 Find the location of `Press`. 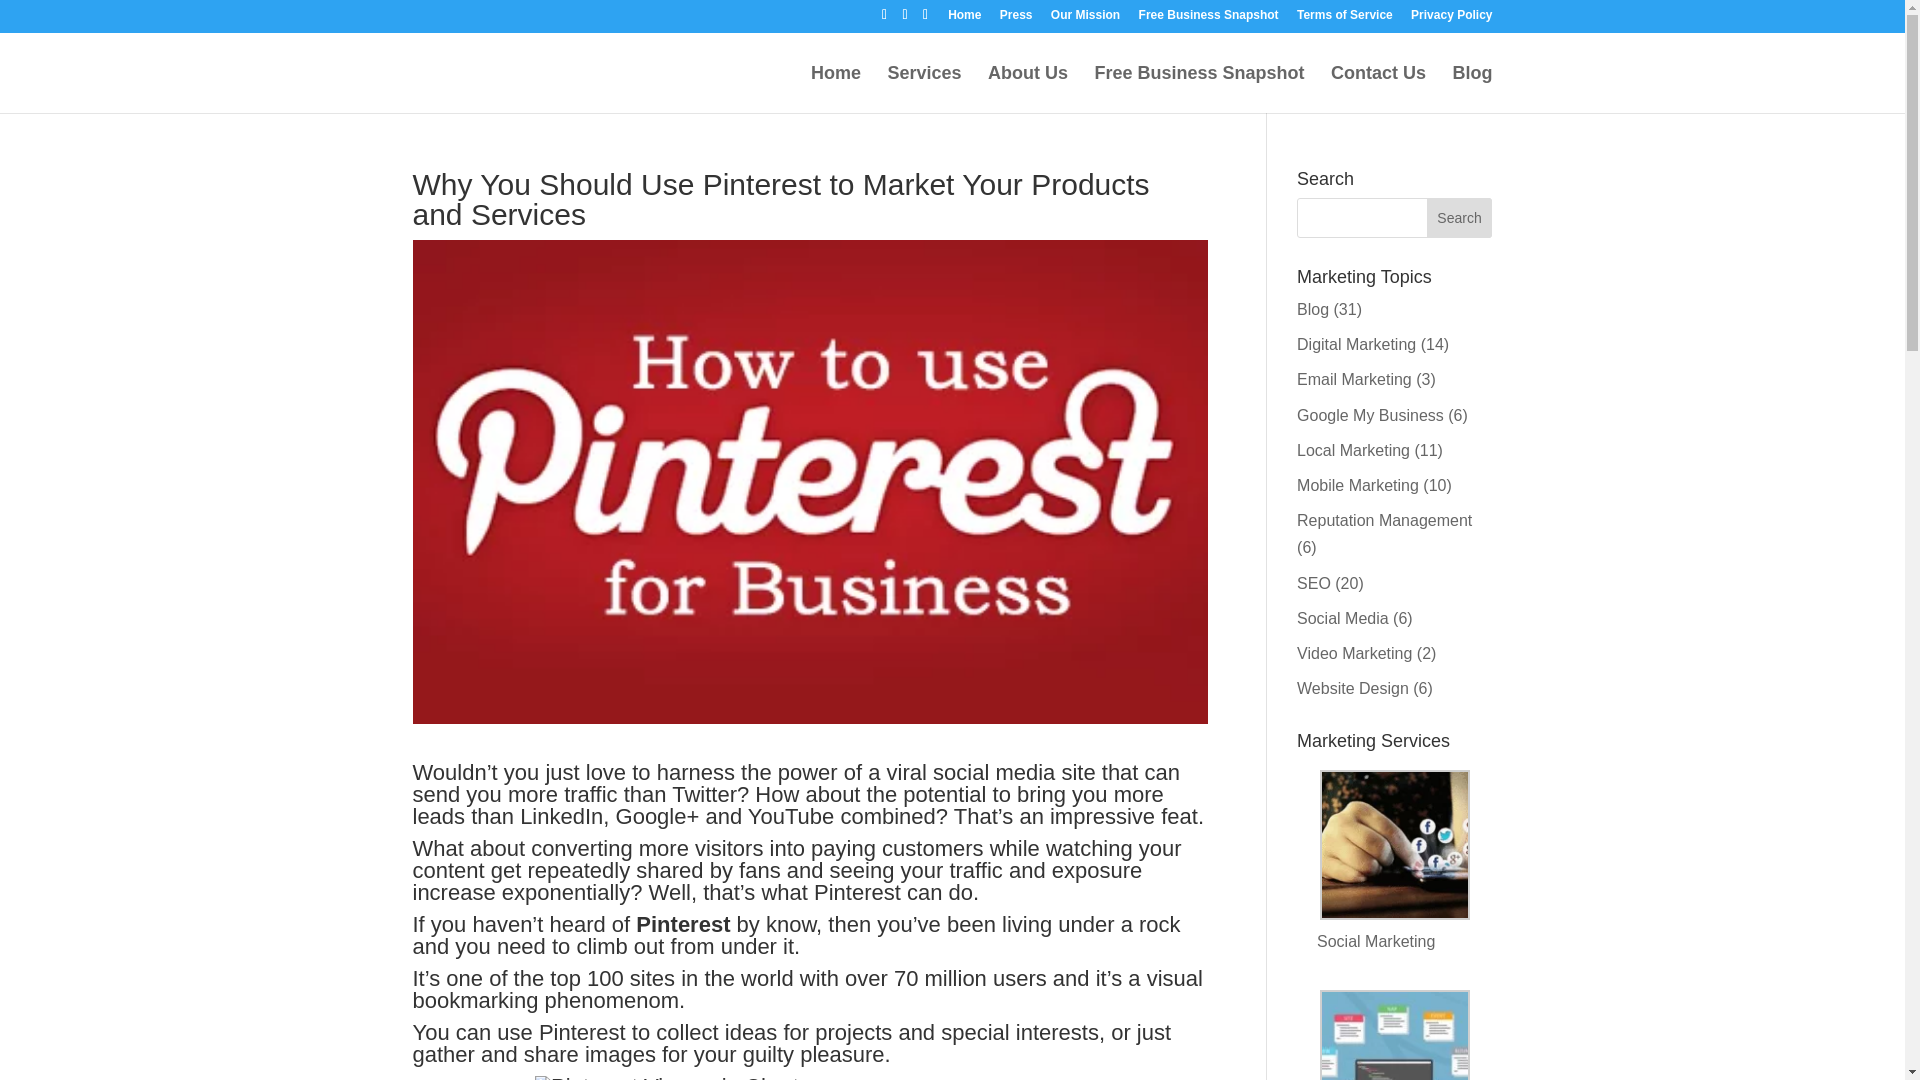

Press is located at coordinates (1016, 19).